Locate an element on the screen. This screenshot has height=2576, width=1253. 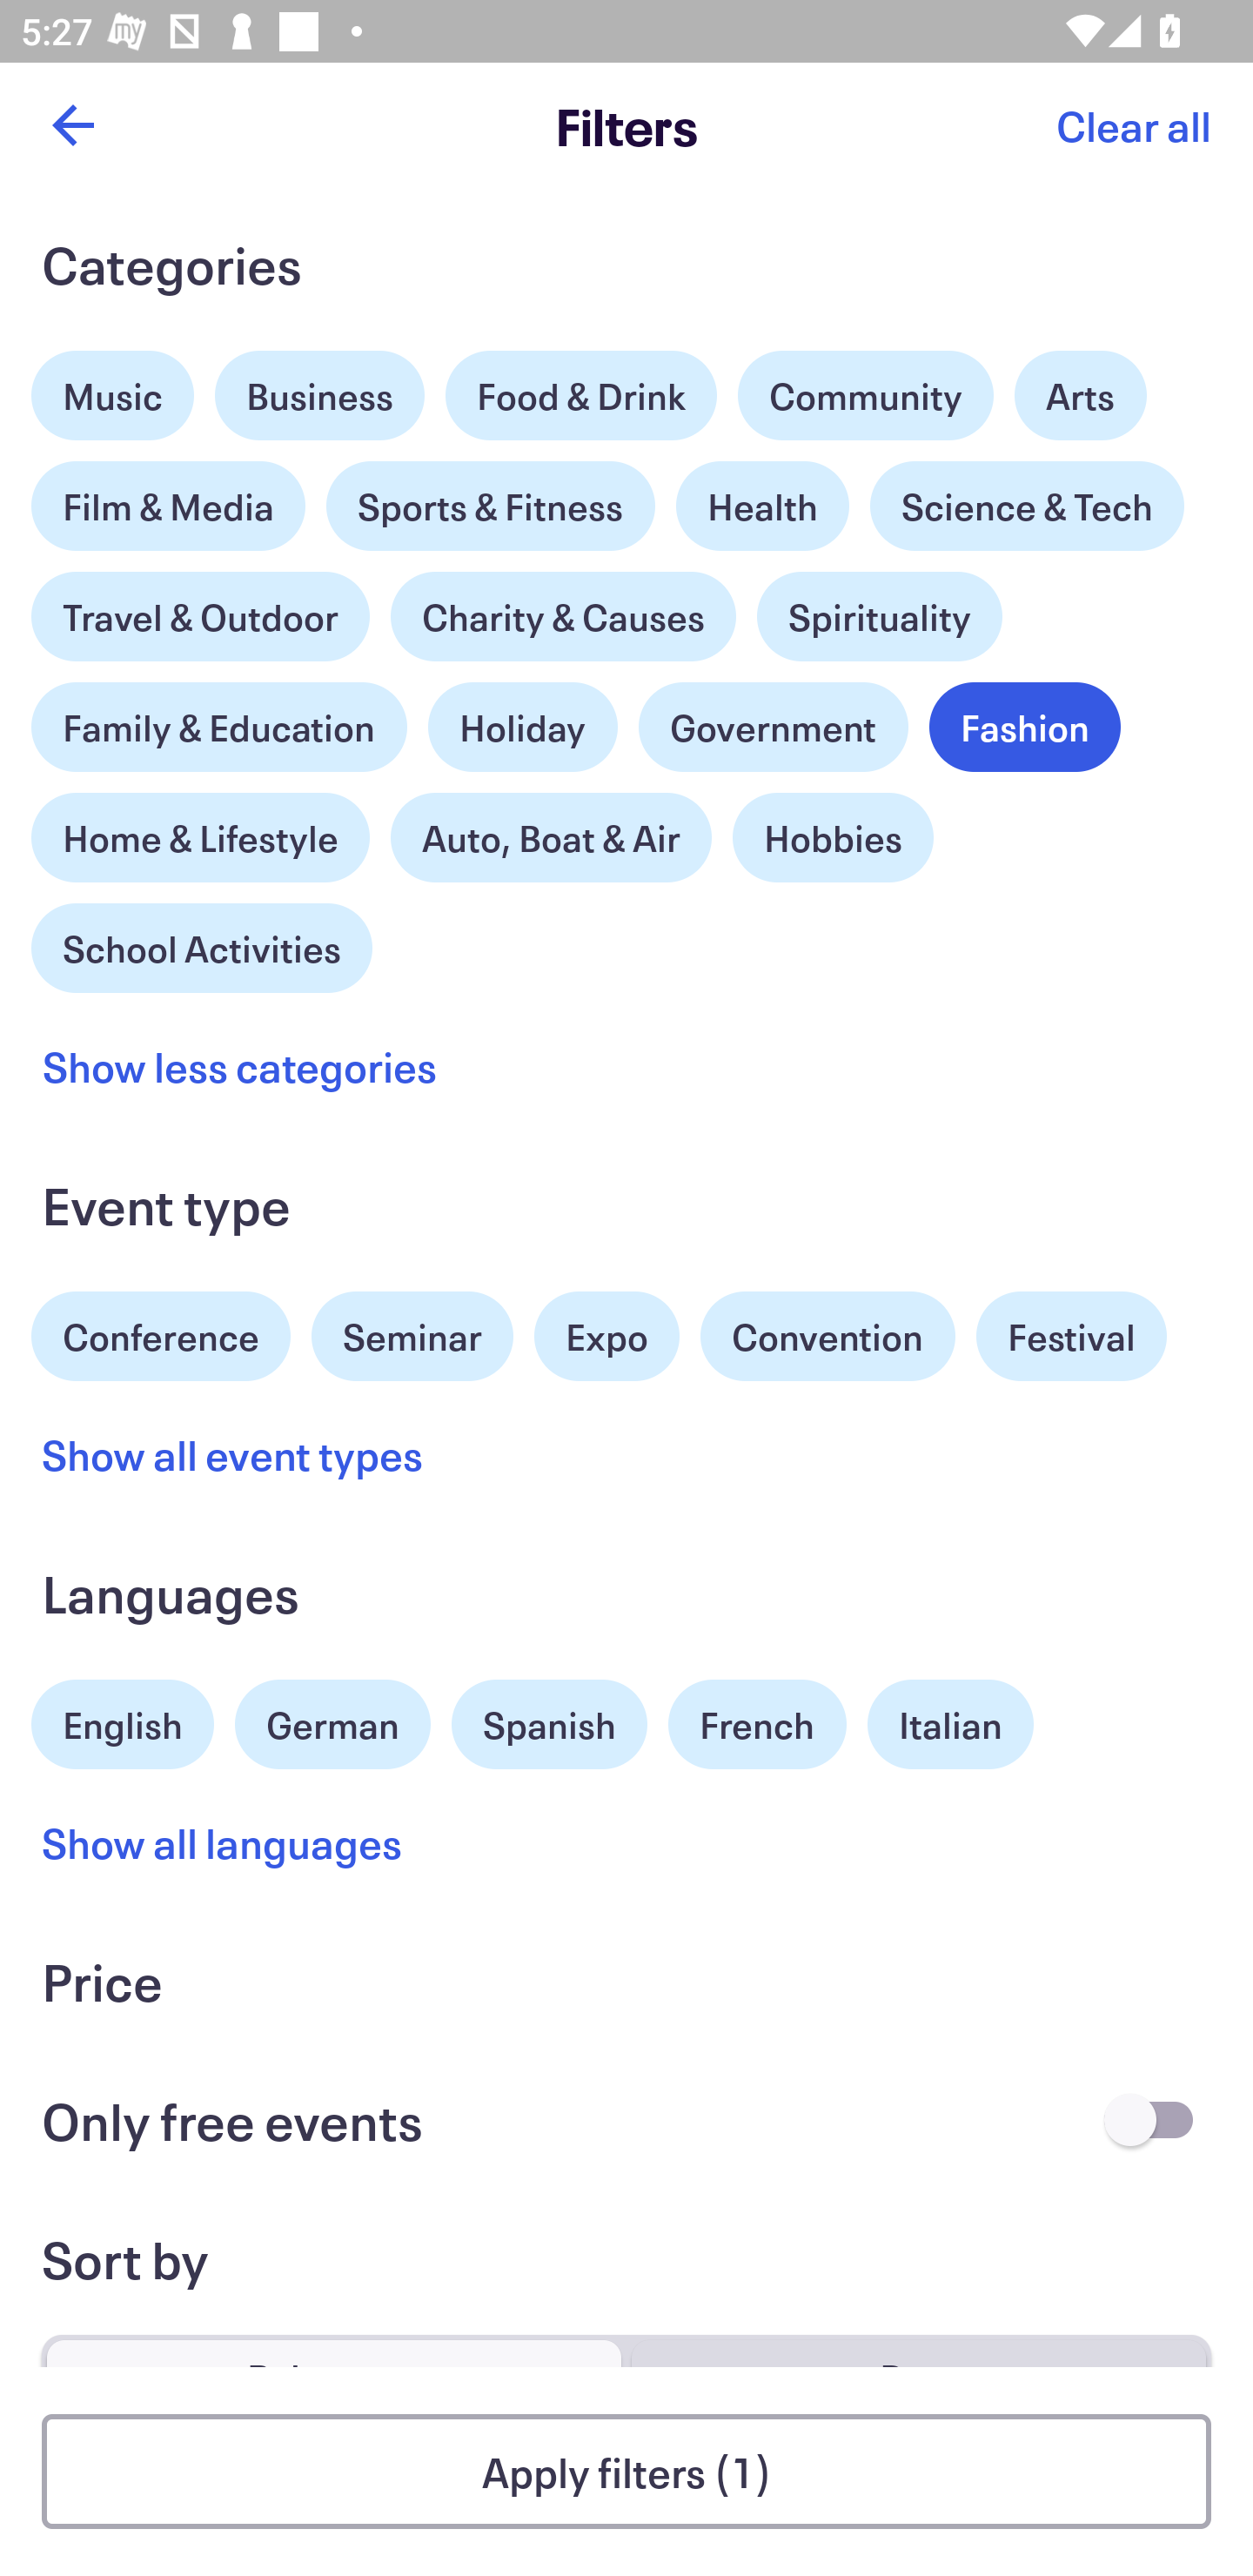
Hobbies is located at coordinates (833, 838).